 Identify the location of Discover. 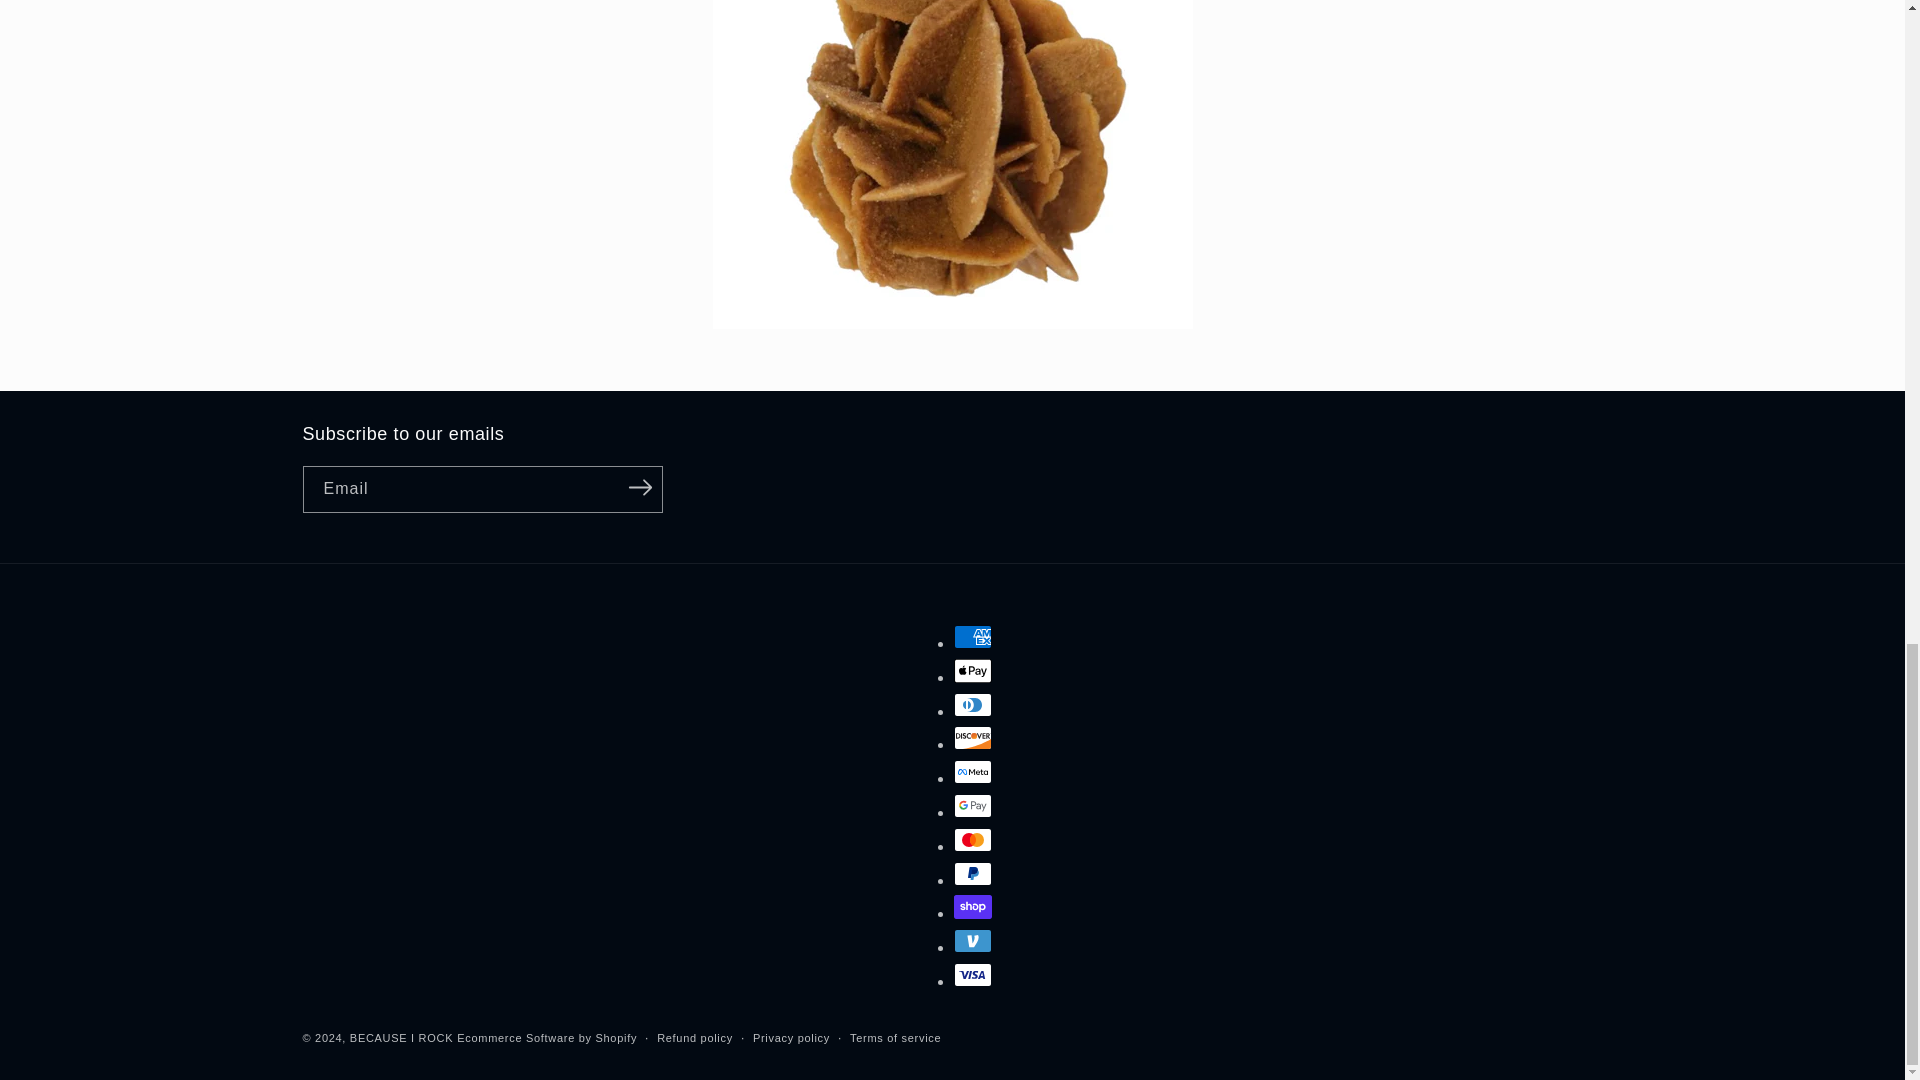
(973, 737).